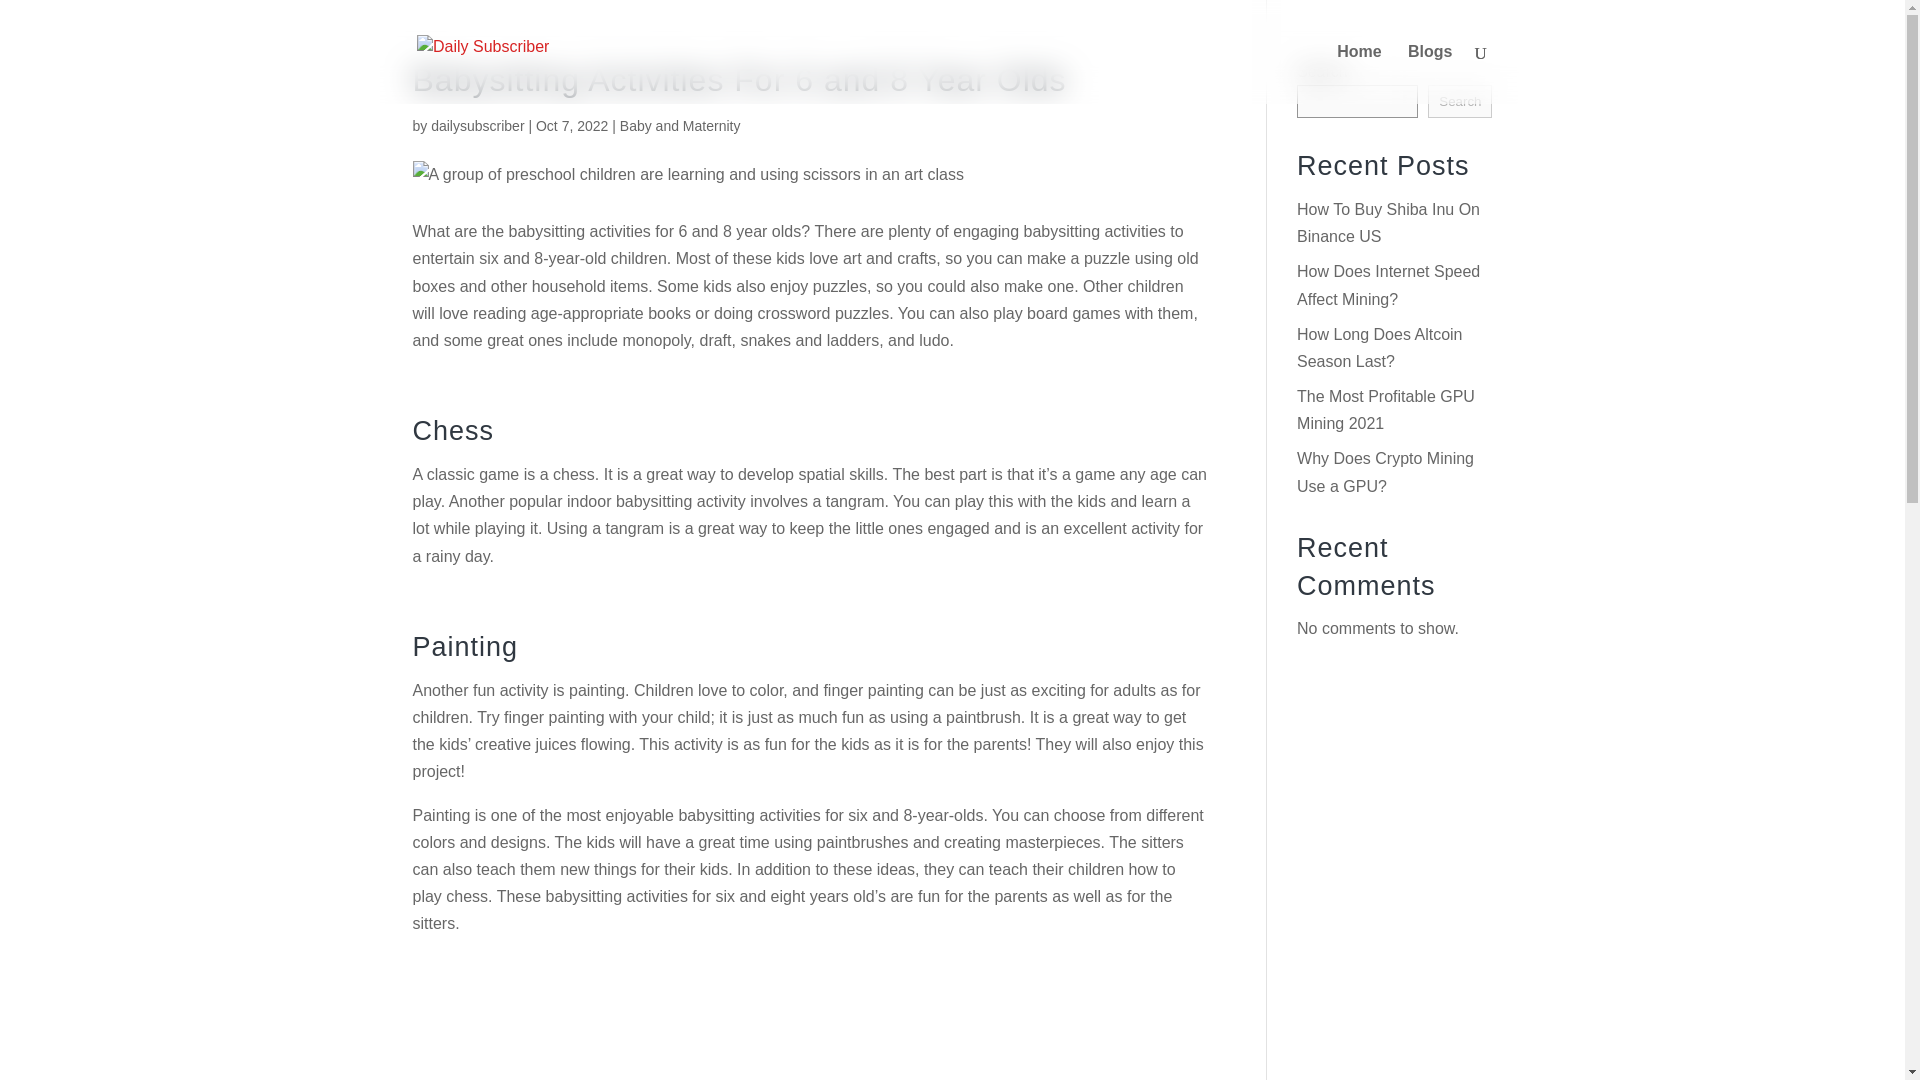  I want to click on Search, so click(1460, 101).